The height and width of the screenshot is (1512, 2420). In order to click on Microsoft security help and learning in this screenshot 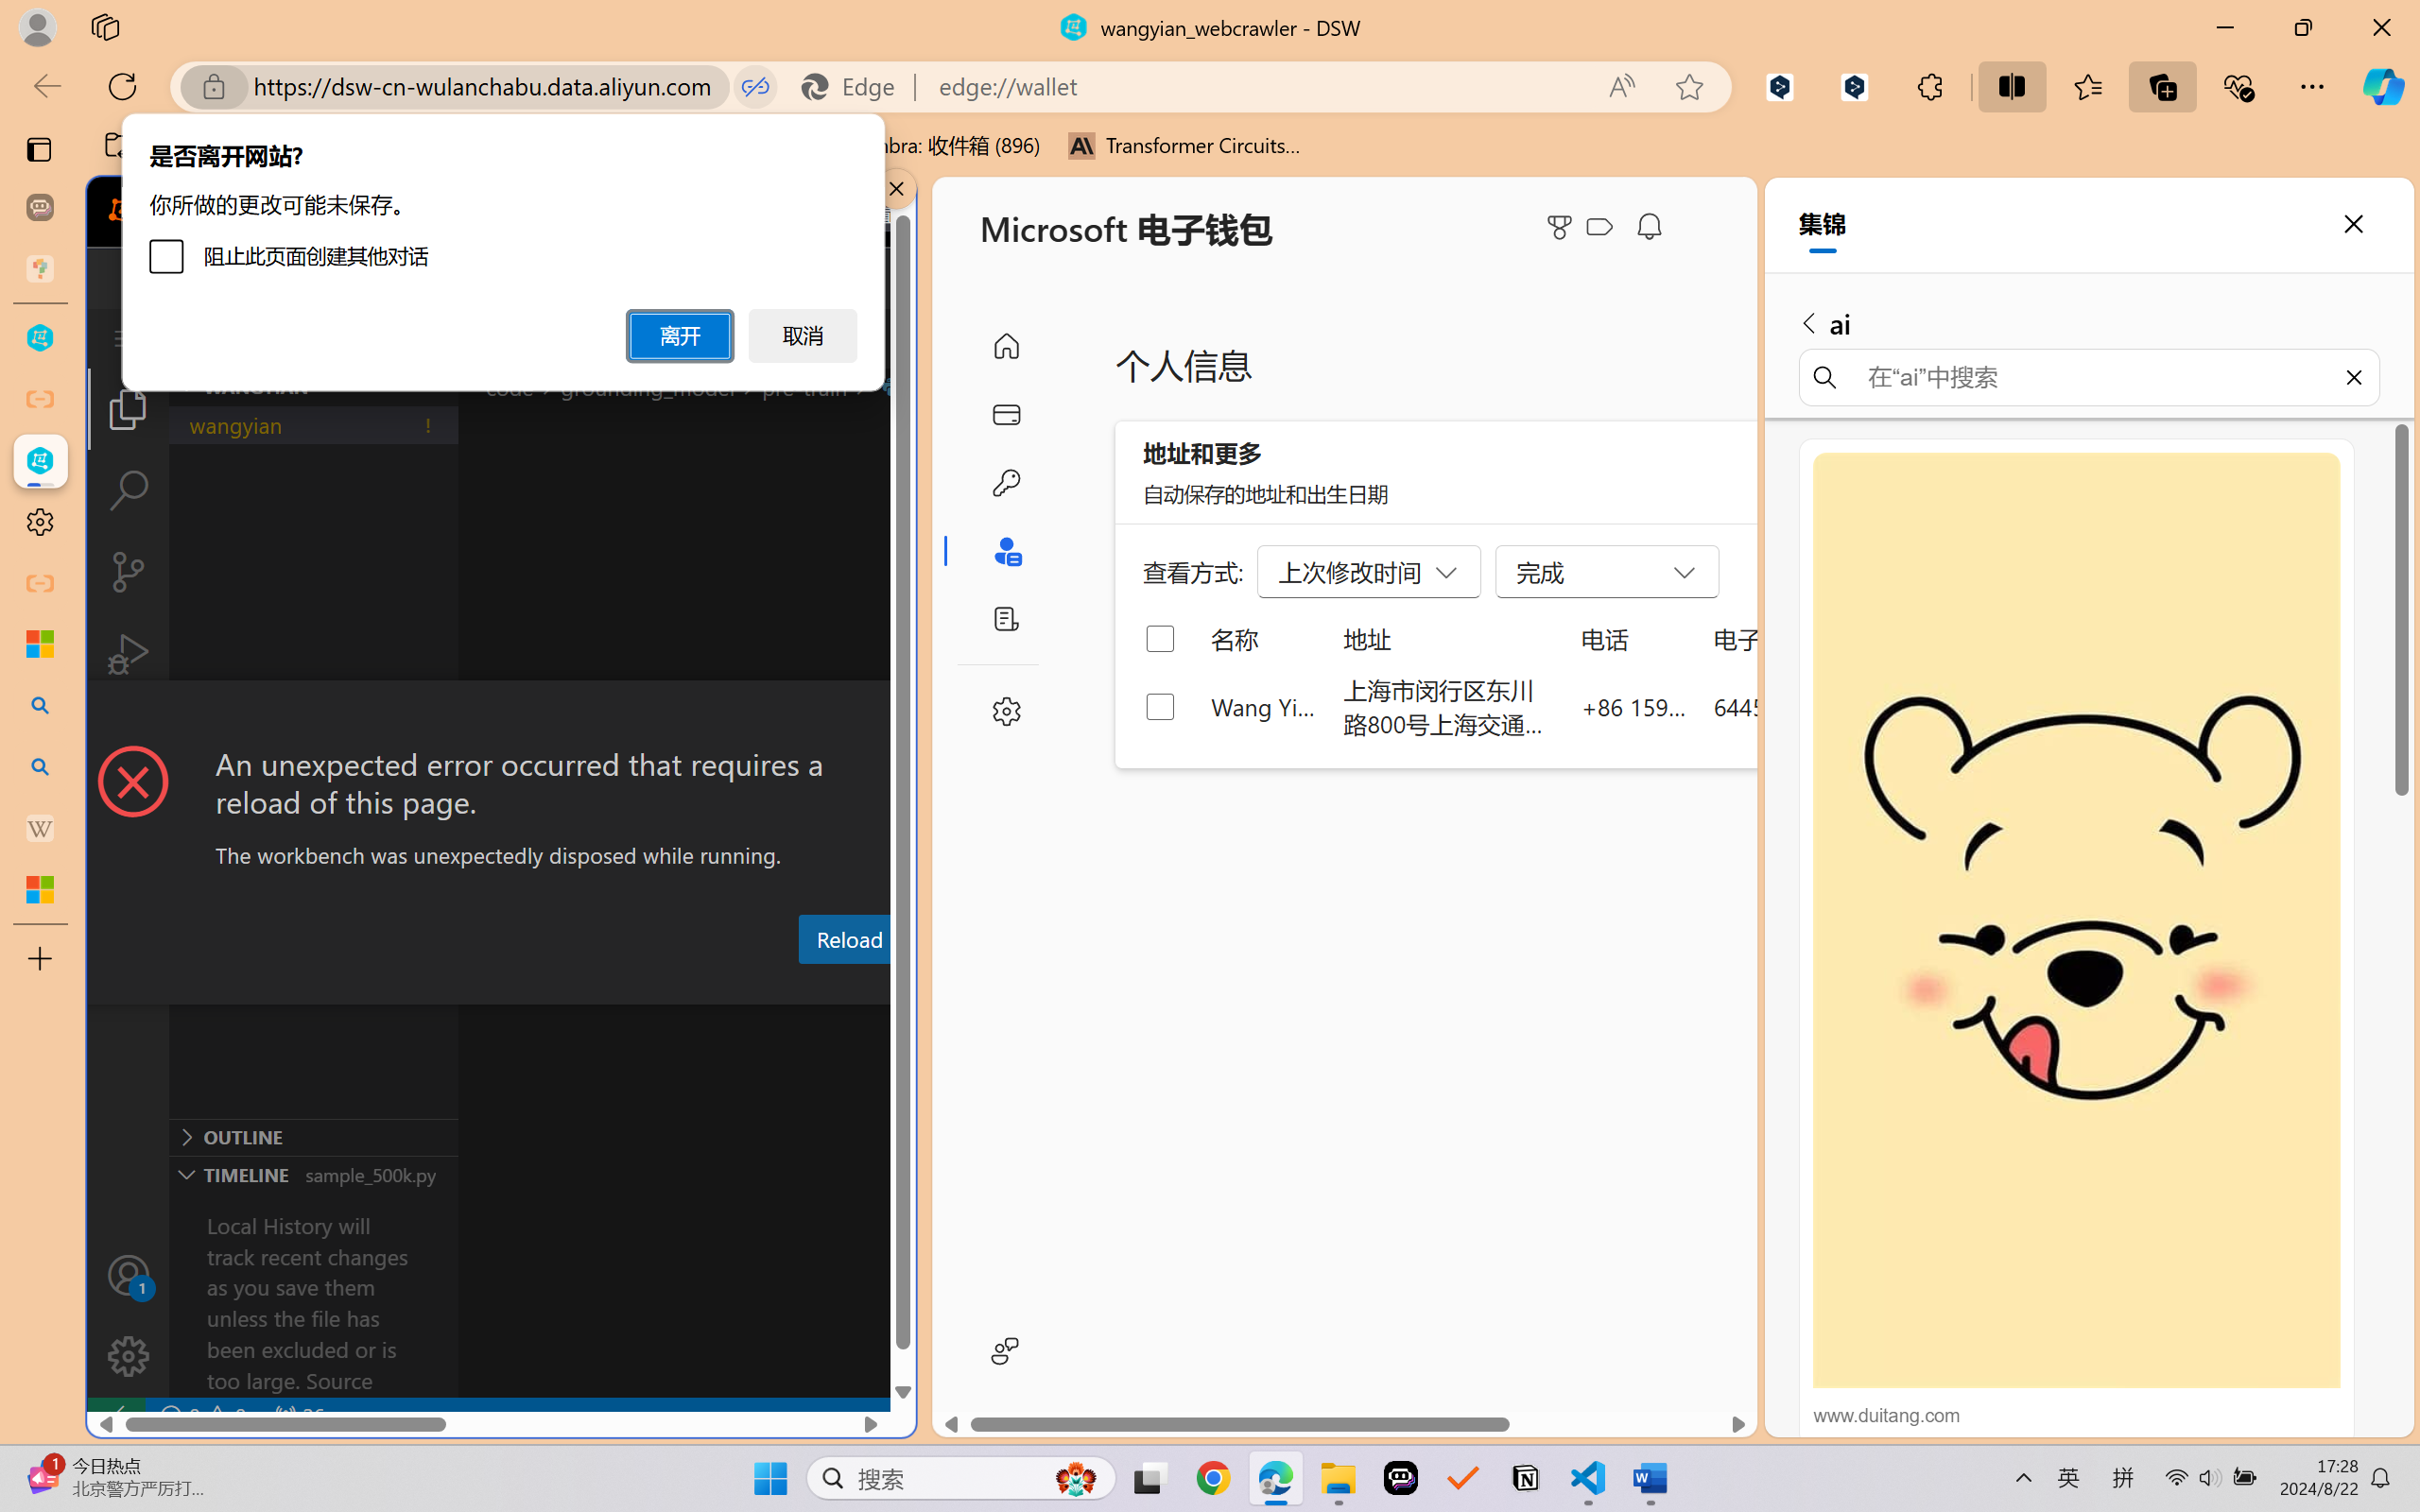, I will do `click(40, 644)`.